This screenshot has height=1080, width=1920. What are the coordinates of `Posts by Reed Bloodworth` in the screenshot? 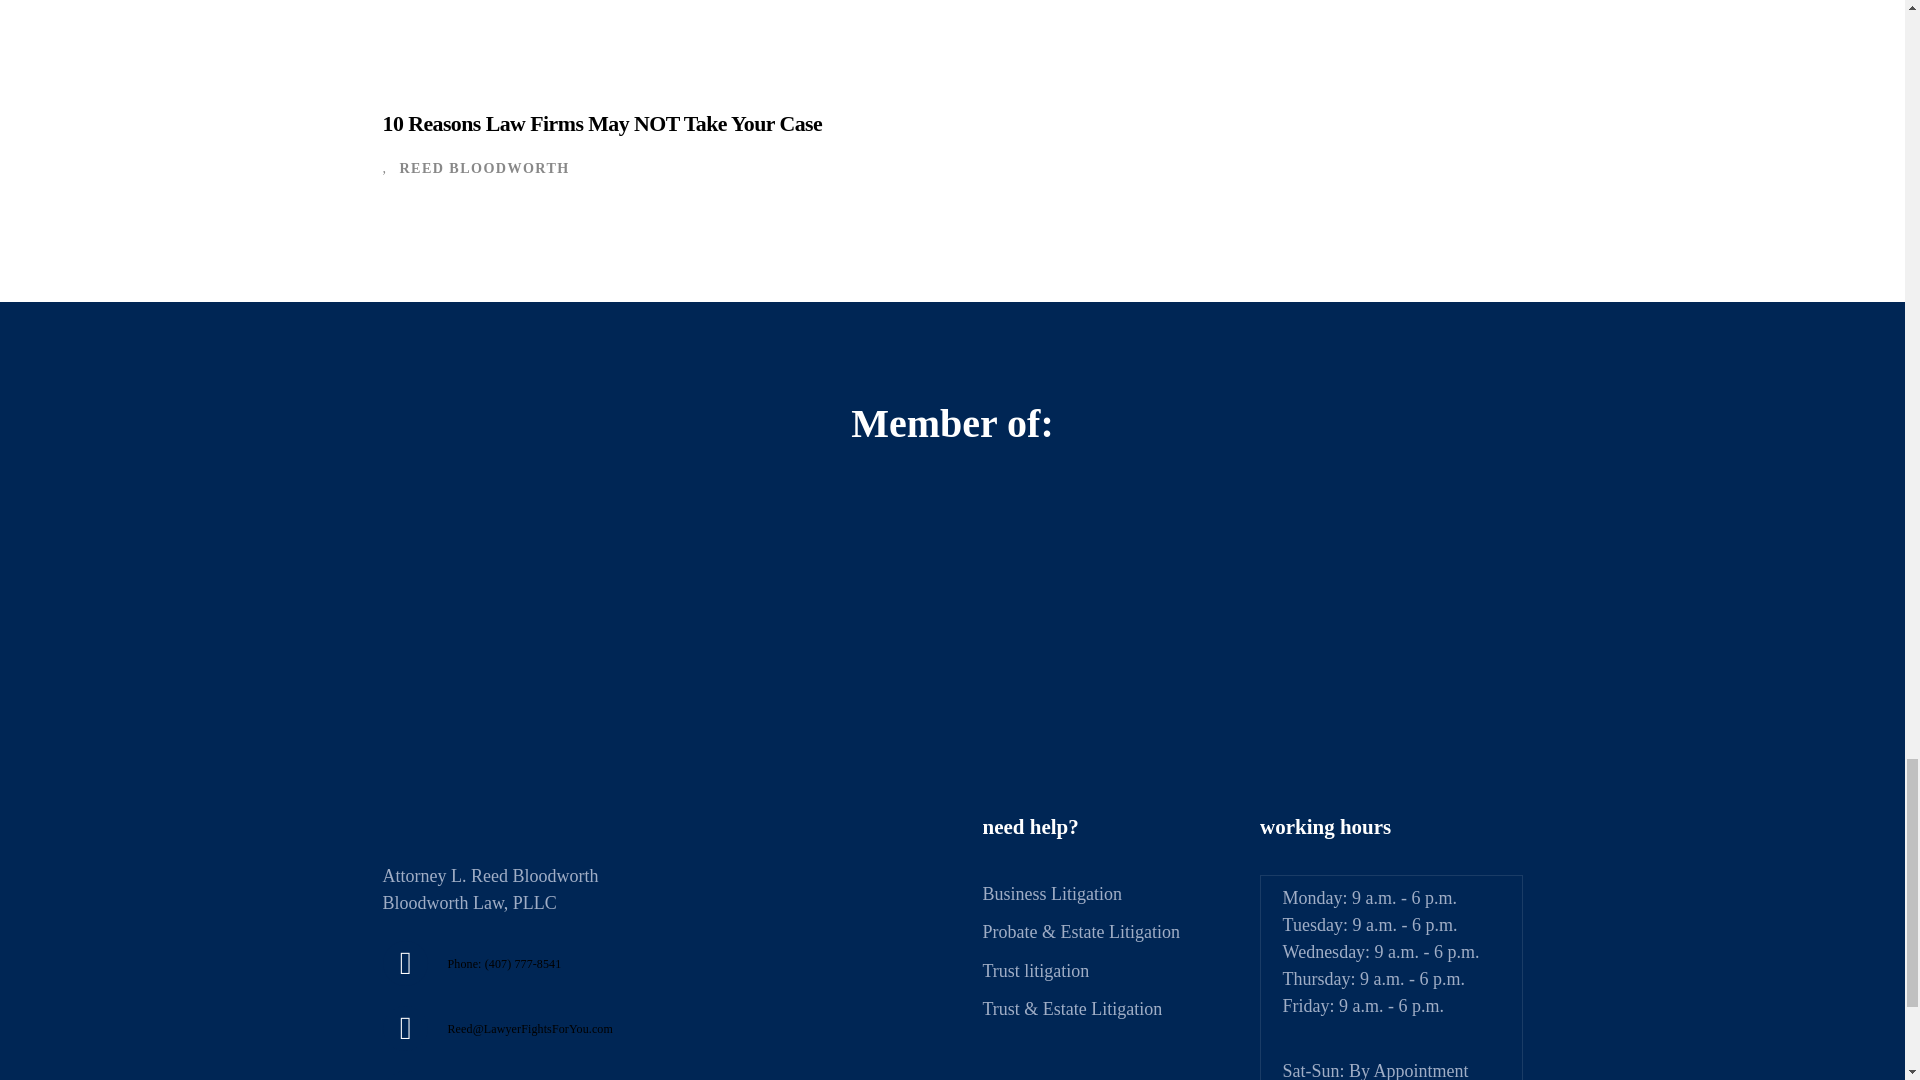 It's located at (484, 168).